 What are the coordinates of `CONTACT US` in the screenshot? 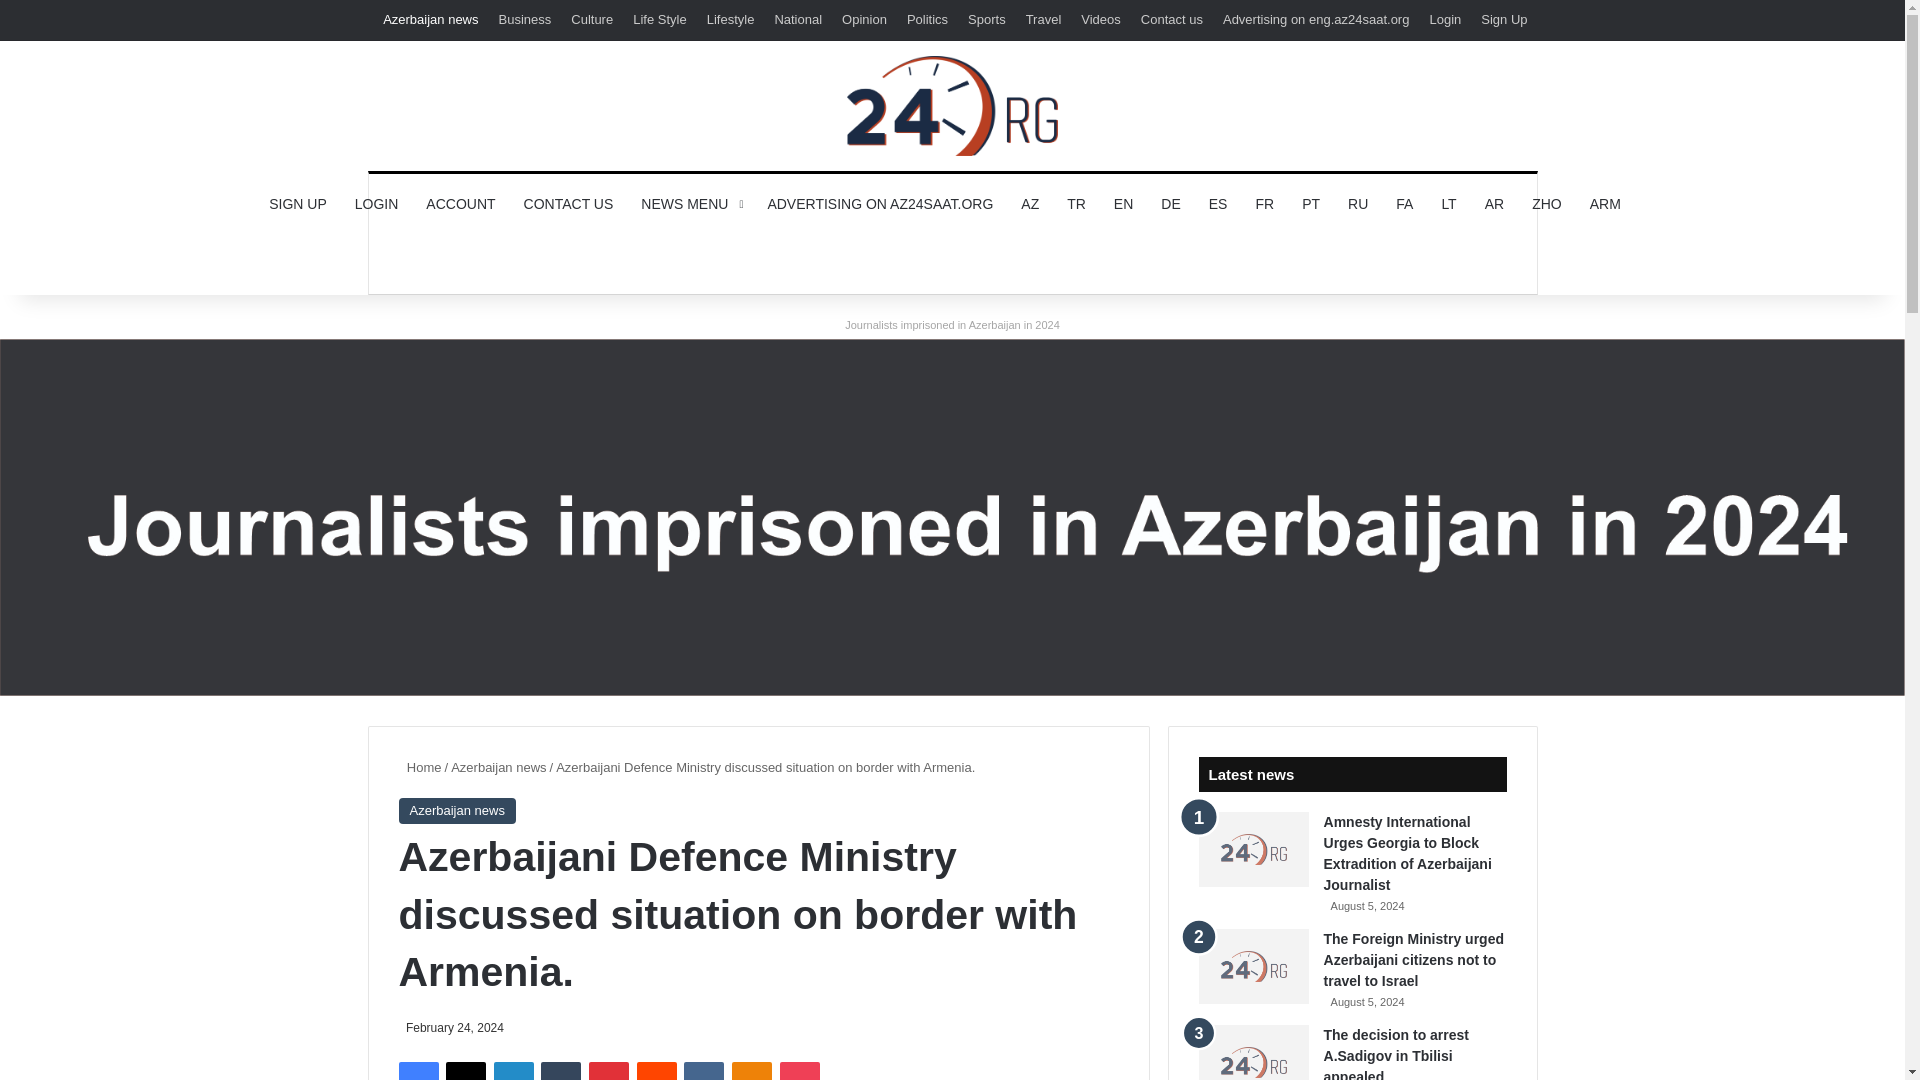 It's located at (568, 204).